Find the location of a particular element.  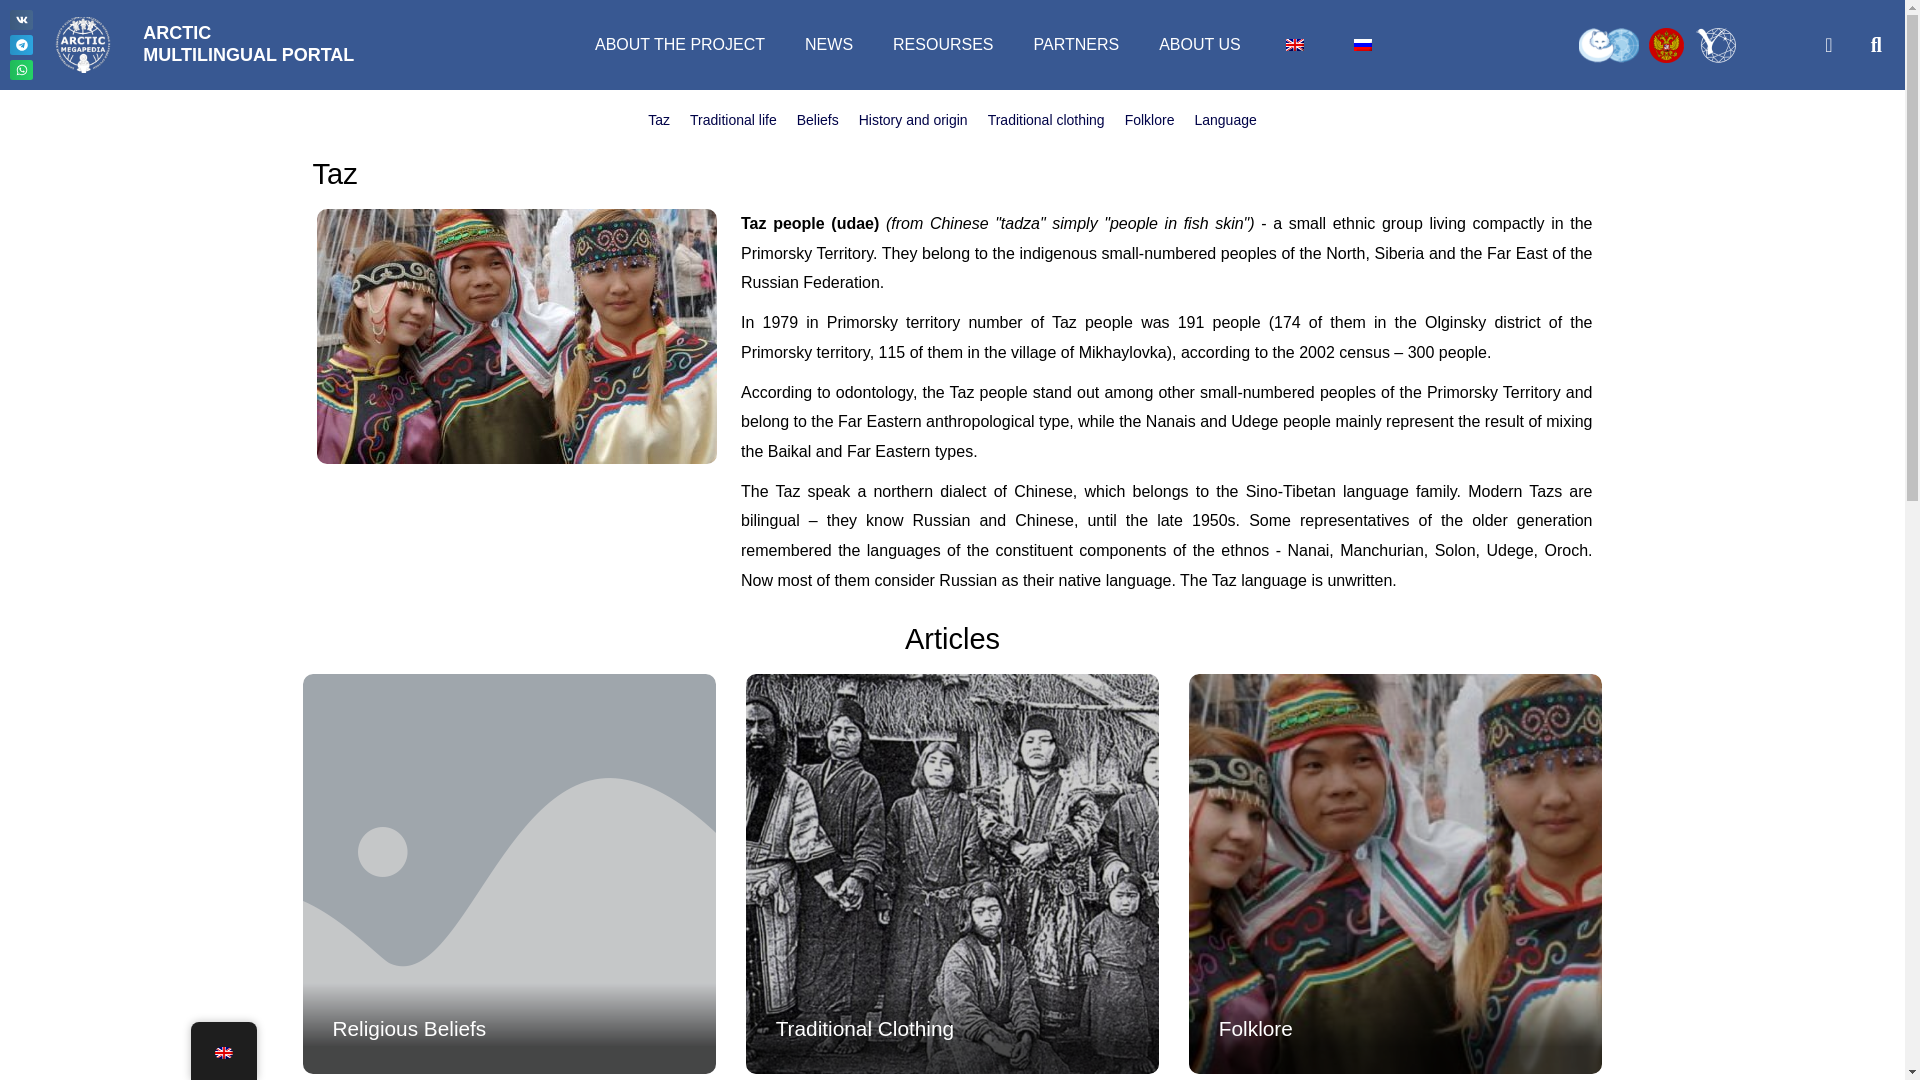

PARTNERS is located at coordinates (1076, 44).